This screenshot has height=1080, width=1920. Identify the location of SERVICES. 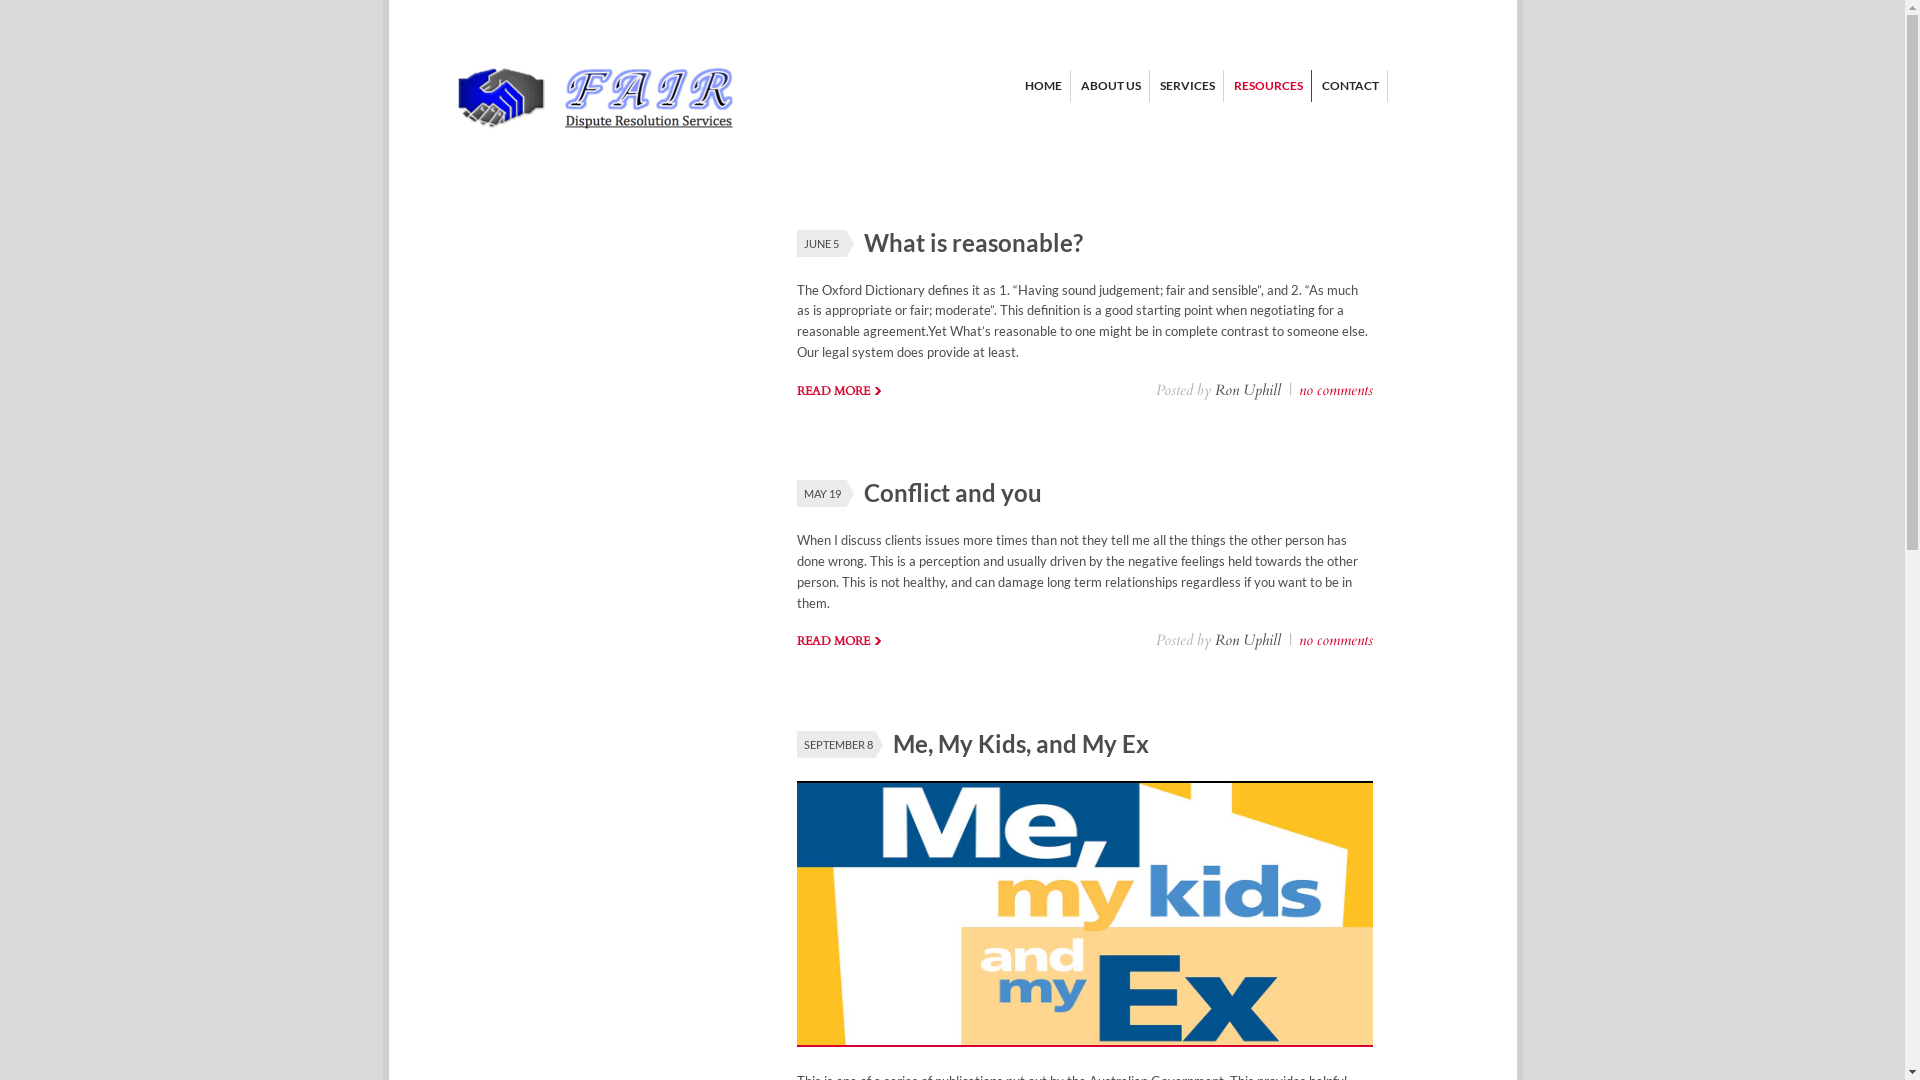
(1188, 86).